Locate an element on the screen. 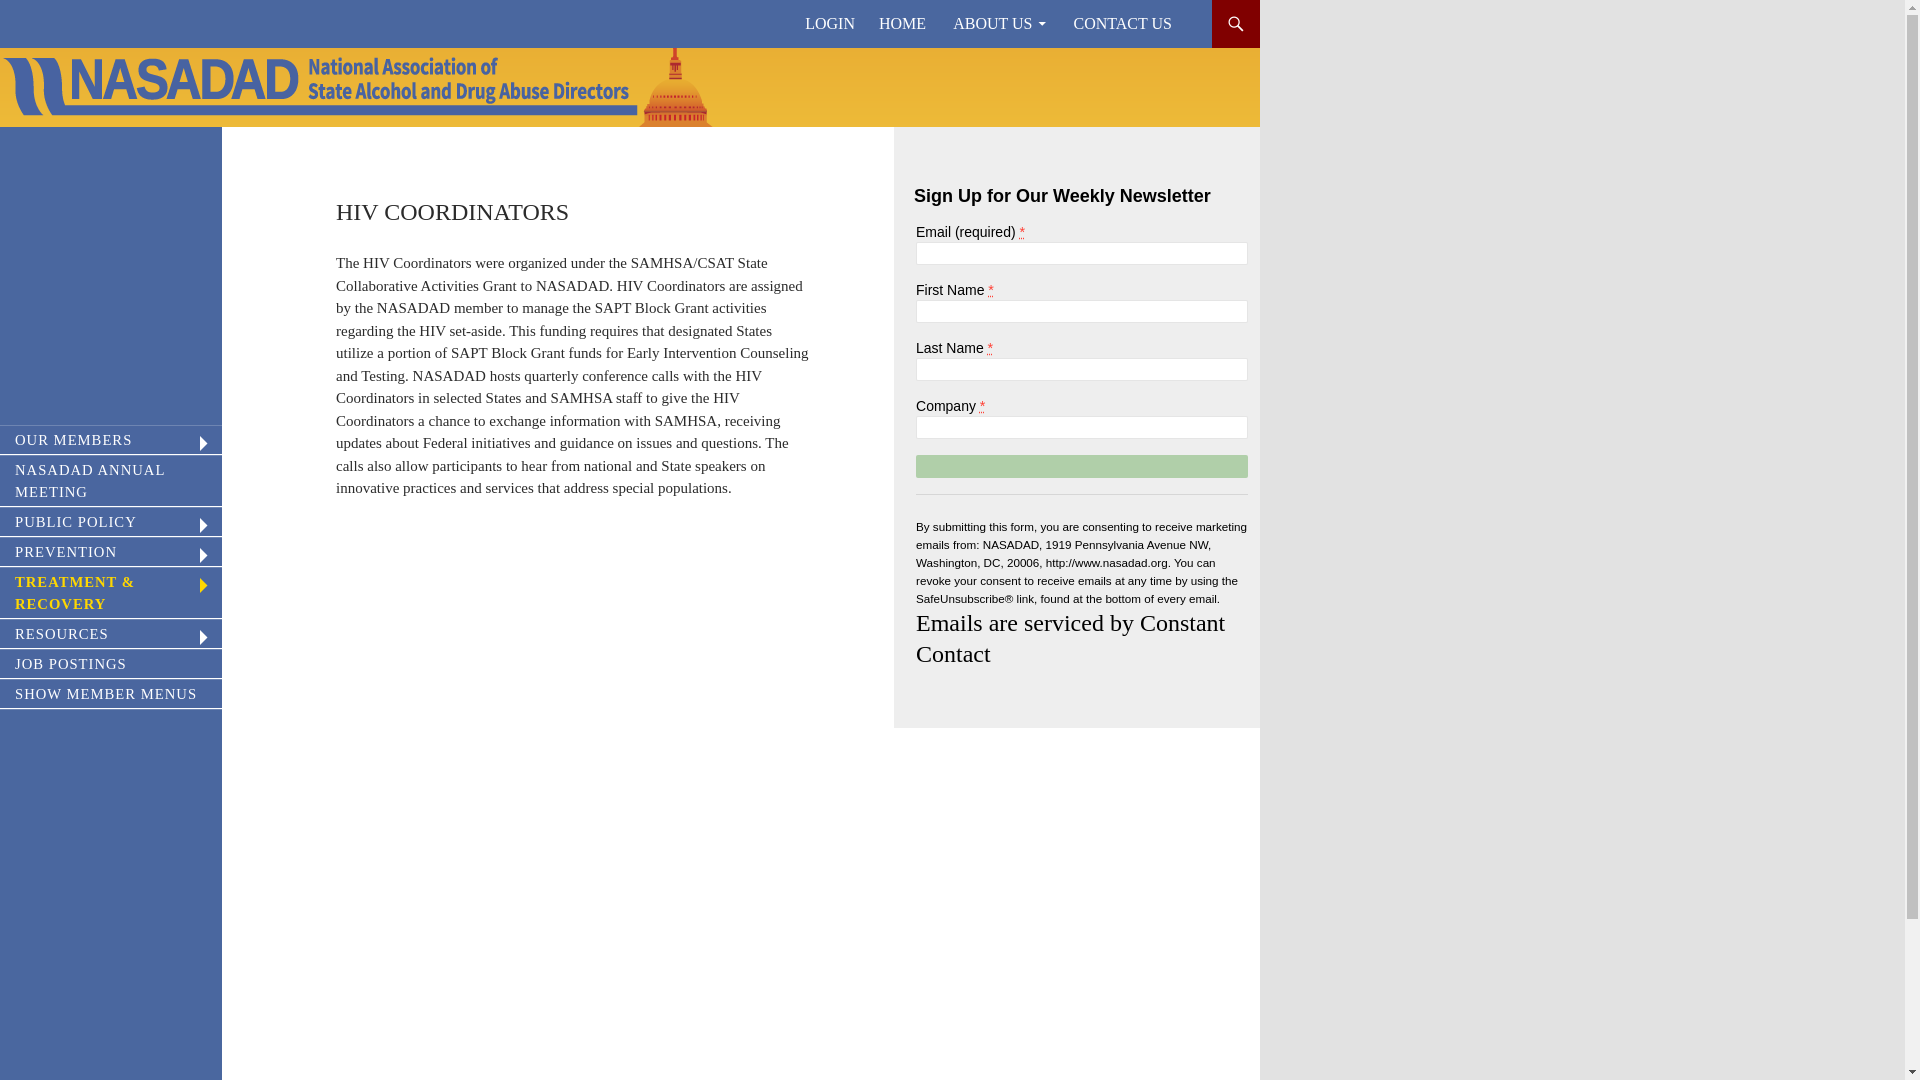  Login is located at coordinates (830, 24).